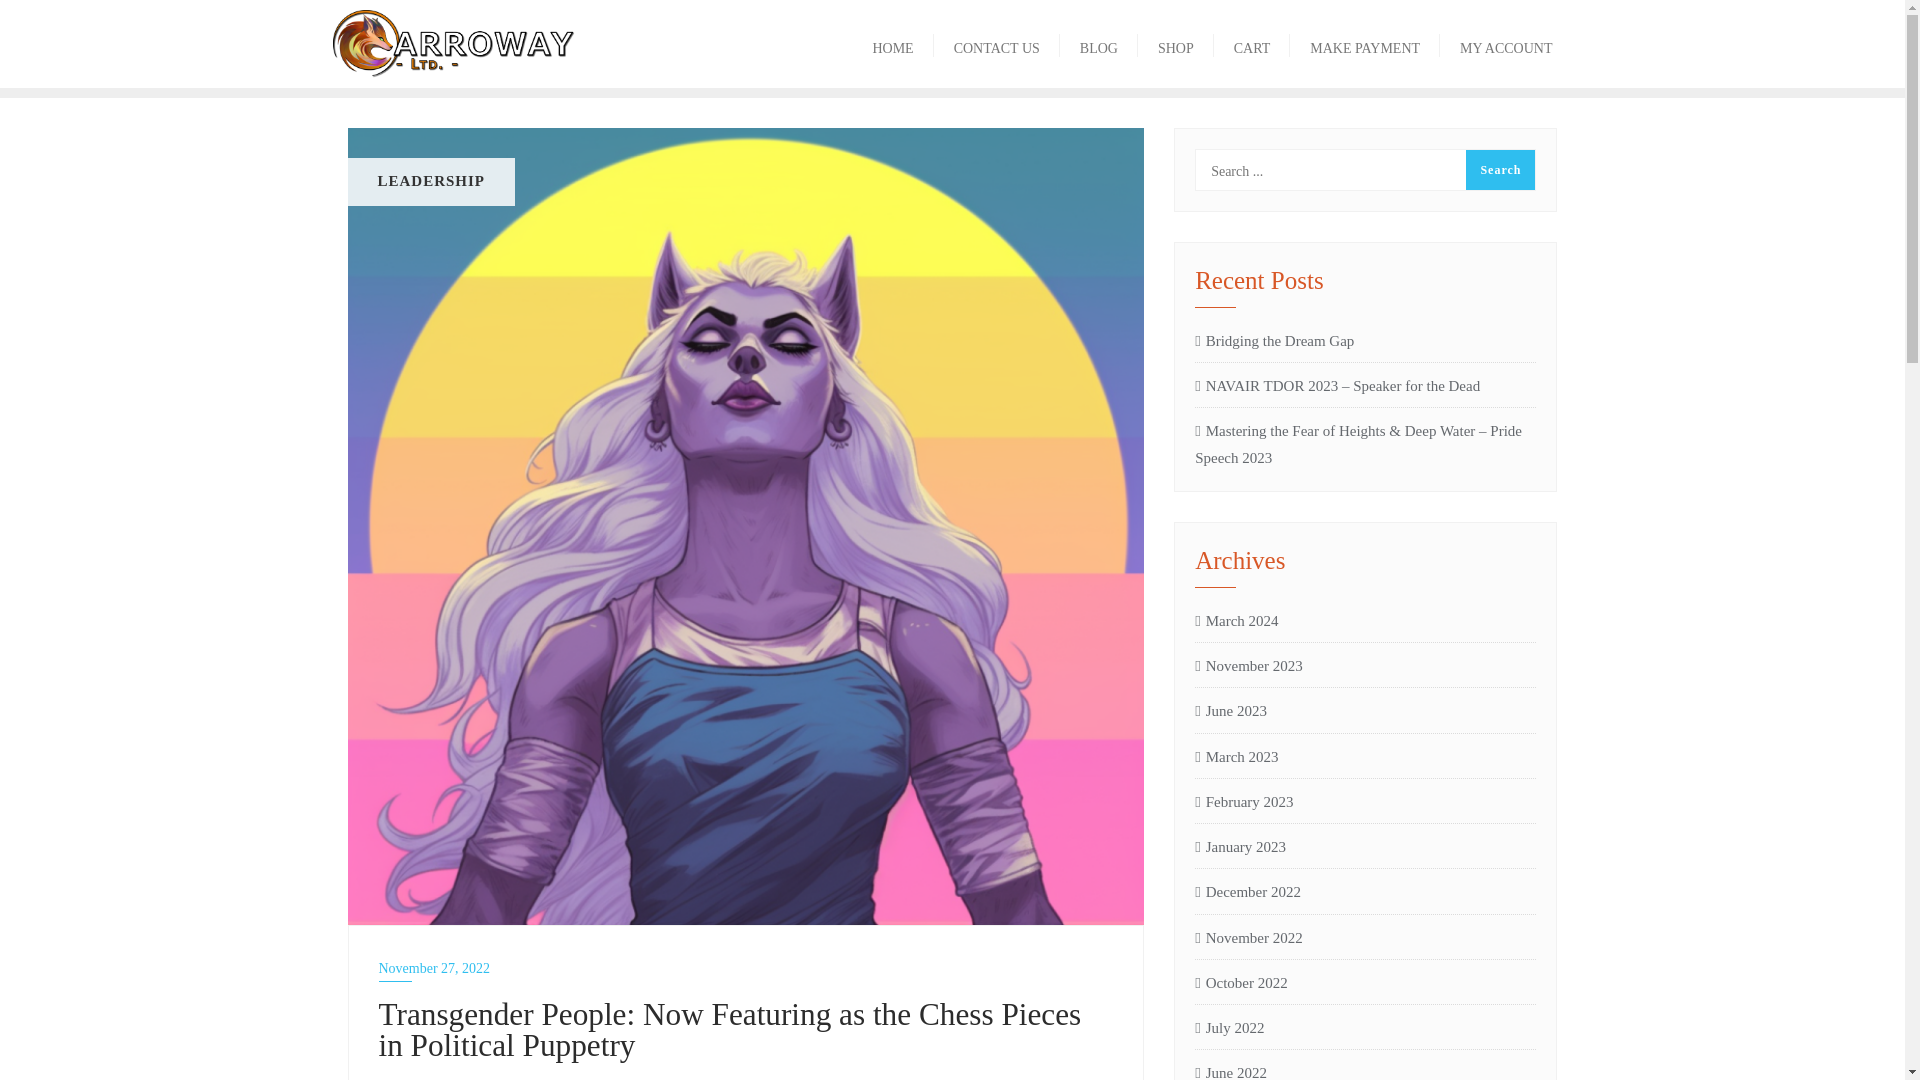  What do you see at coordinates (892, 42) in the screenshot?
I see `HOME` at bounding box center [892, 42].